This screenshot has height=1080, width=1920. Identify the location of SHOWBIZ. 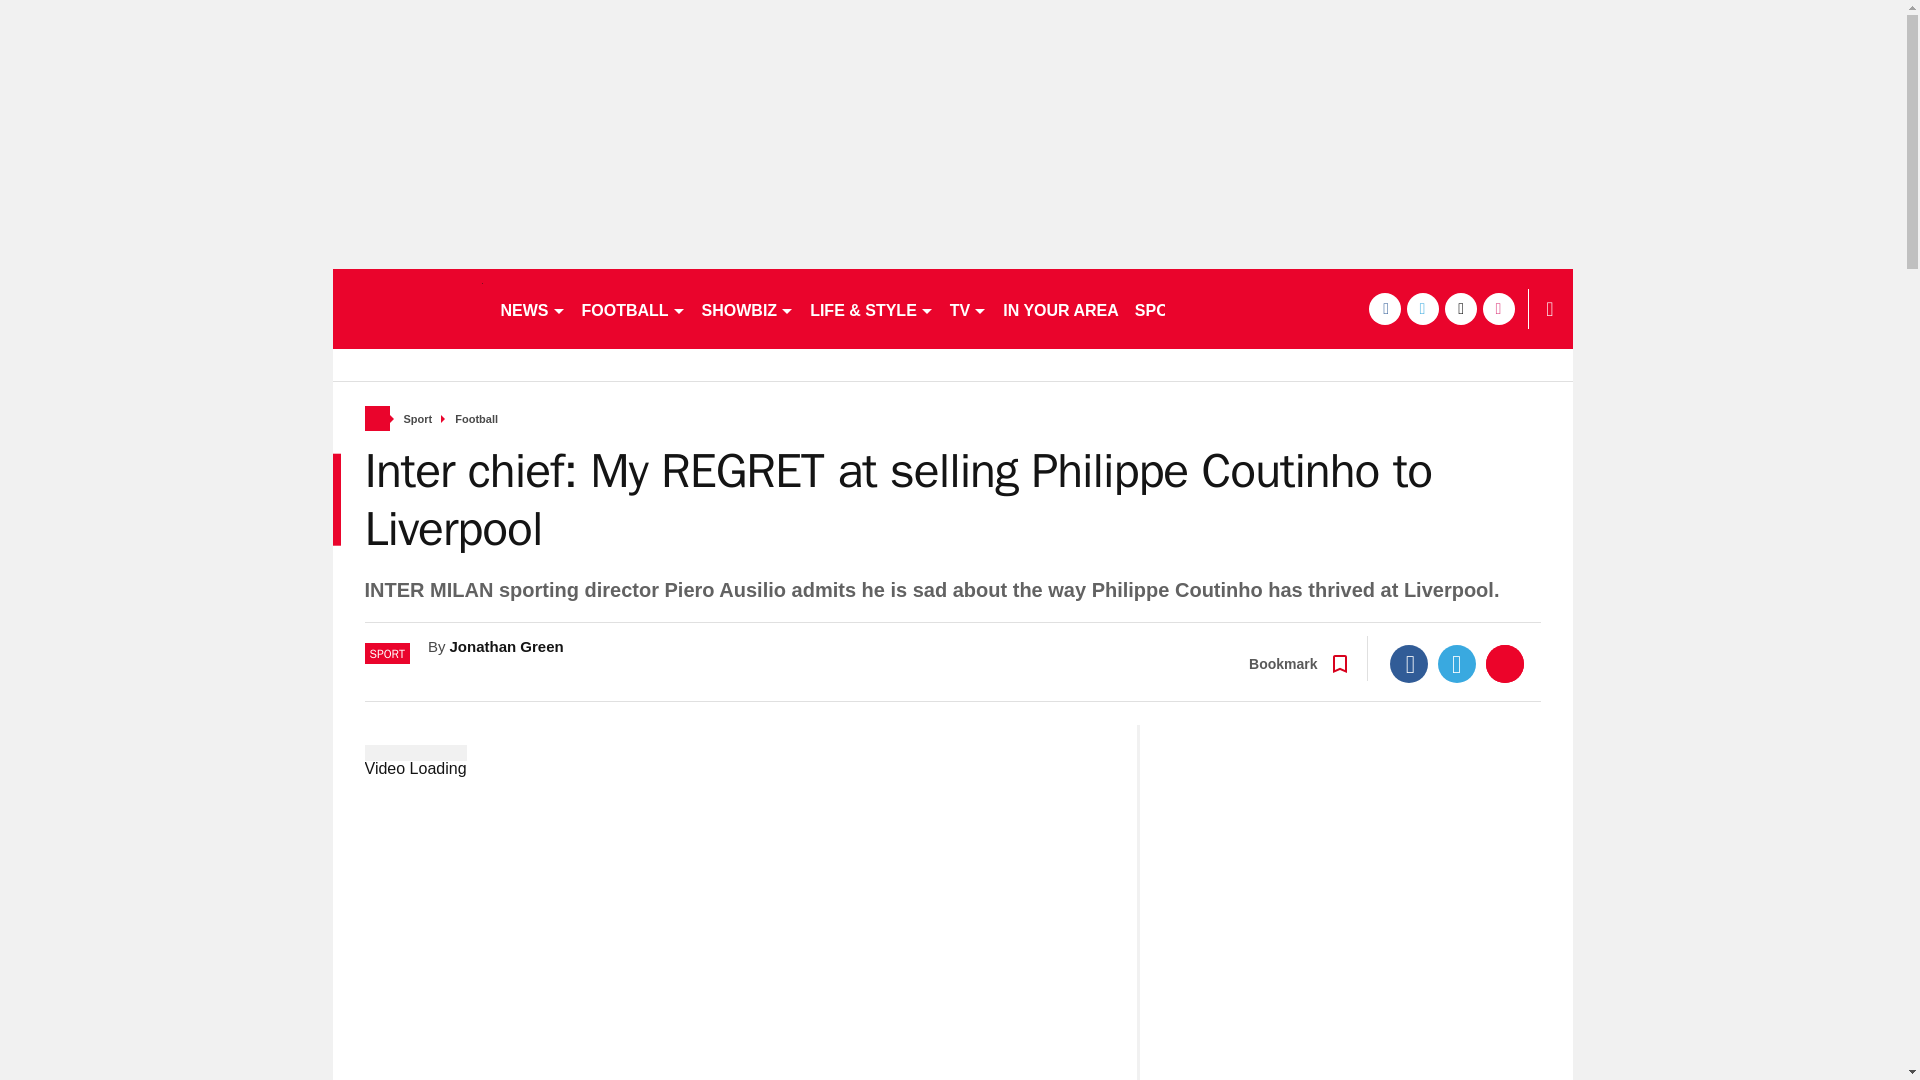
(748, 308).